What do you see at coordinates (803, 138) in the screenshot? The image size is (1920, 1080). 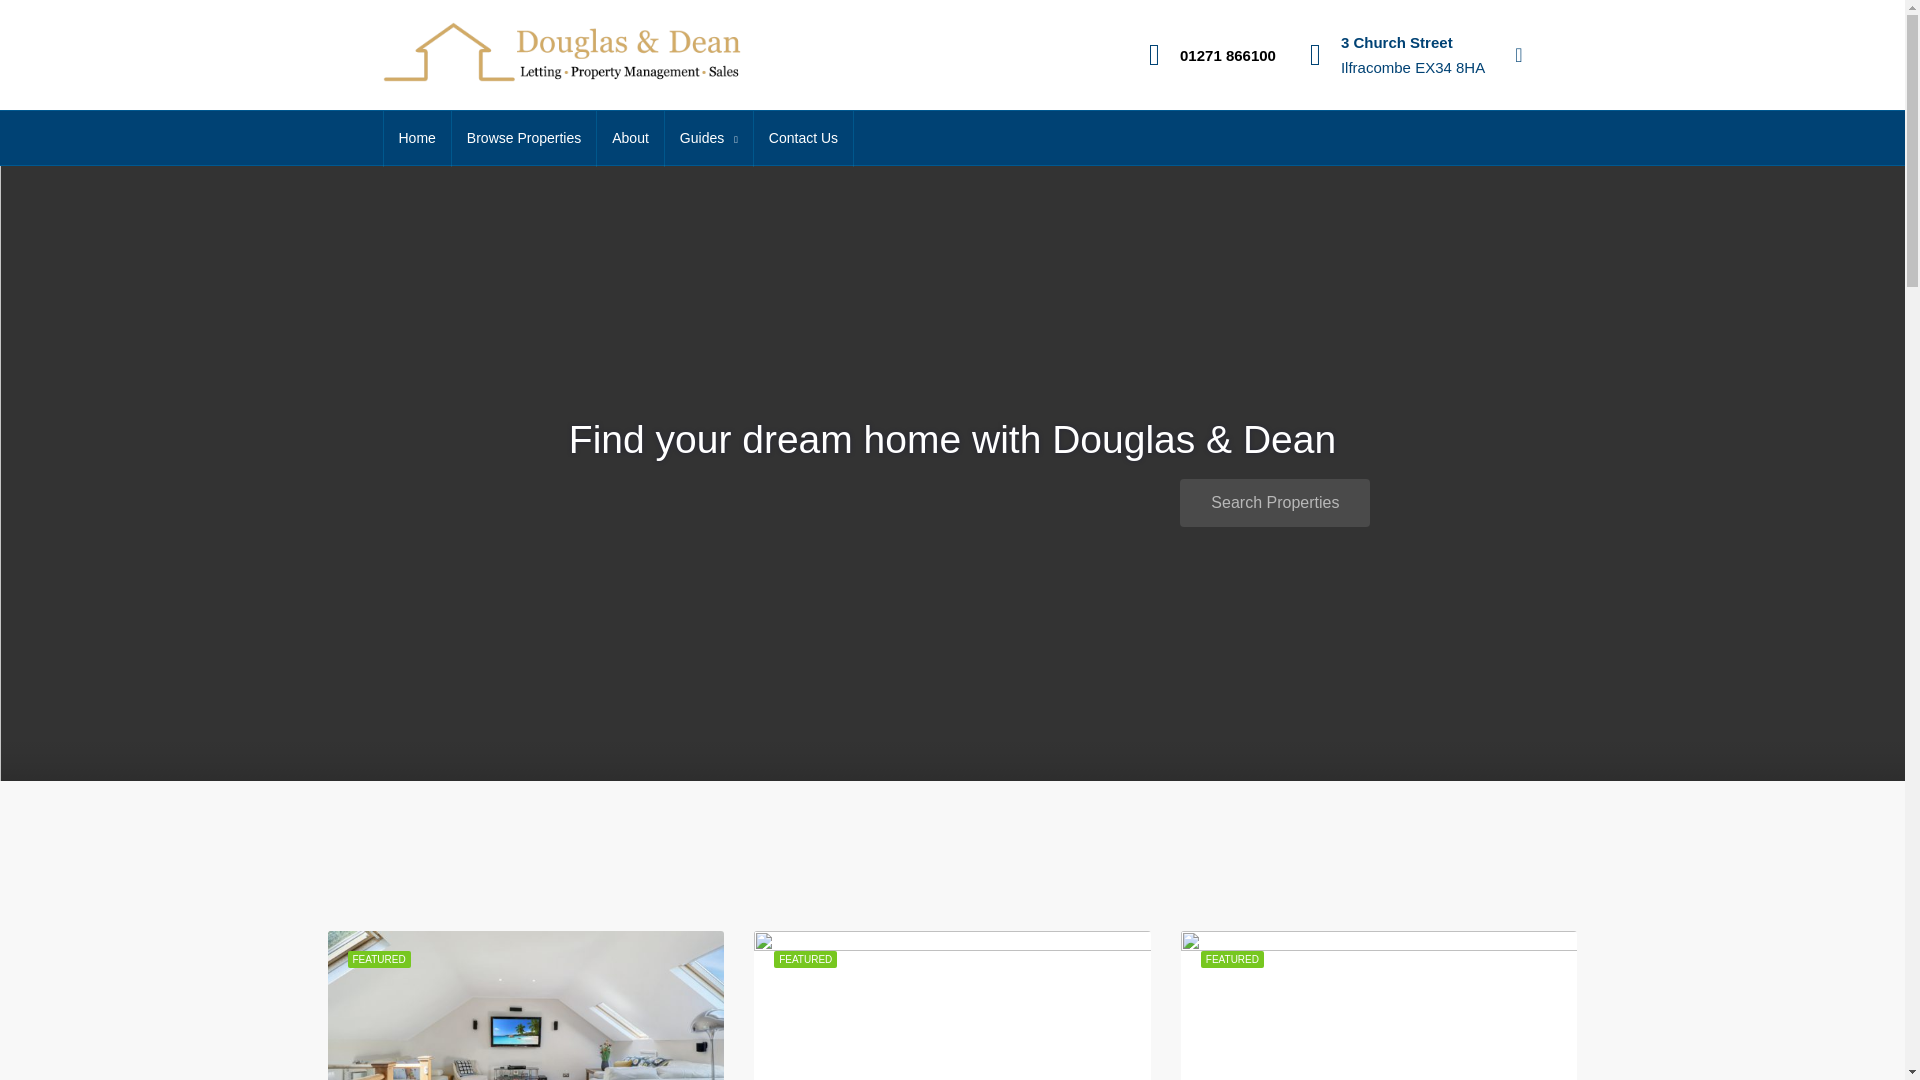 I see `Contact Us` at bounding box center [803, 138].